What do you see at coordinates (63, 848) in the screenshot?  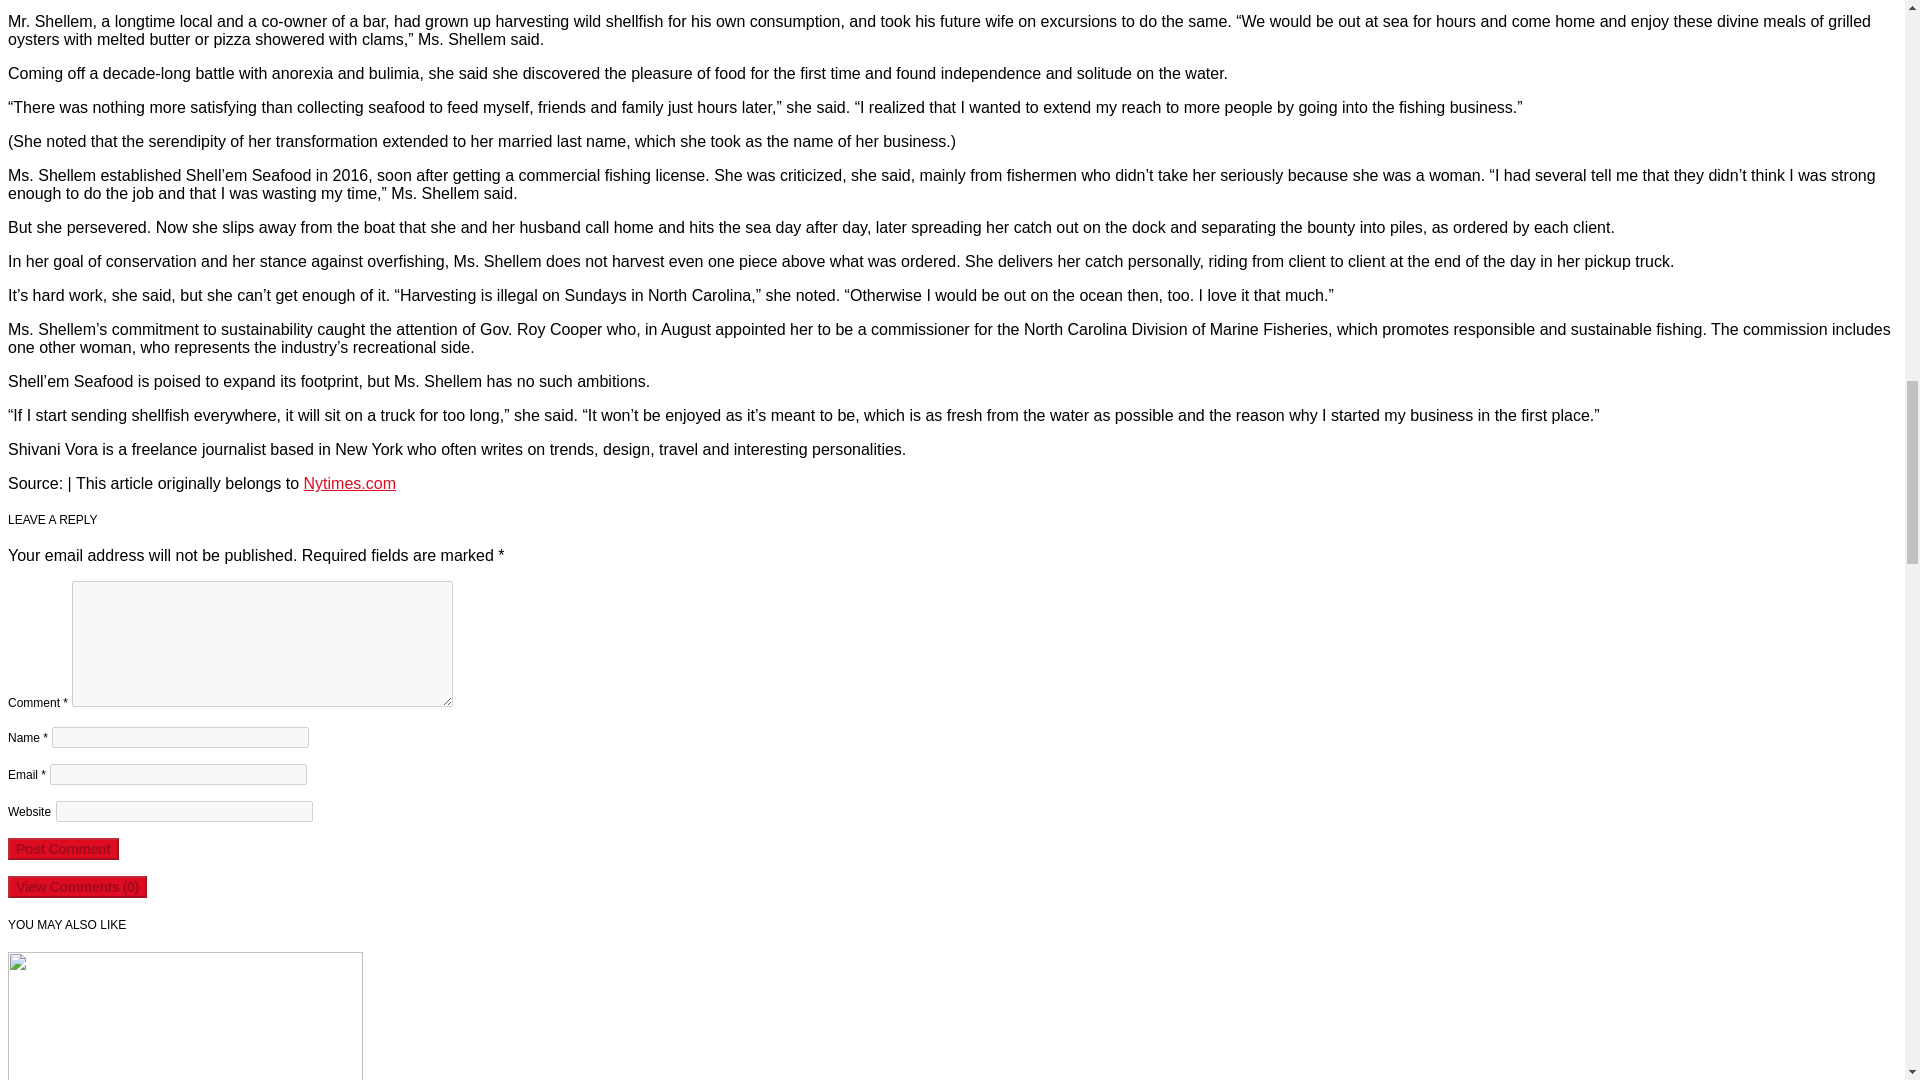 I see `Post Comment` at bounding box center [63, 848].